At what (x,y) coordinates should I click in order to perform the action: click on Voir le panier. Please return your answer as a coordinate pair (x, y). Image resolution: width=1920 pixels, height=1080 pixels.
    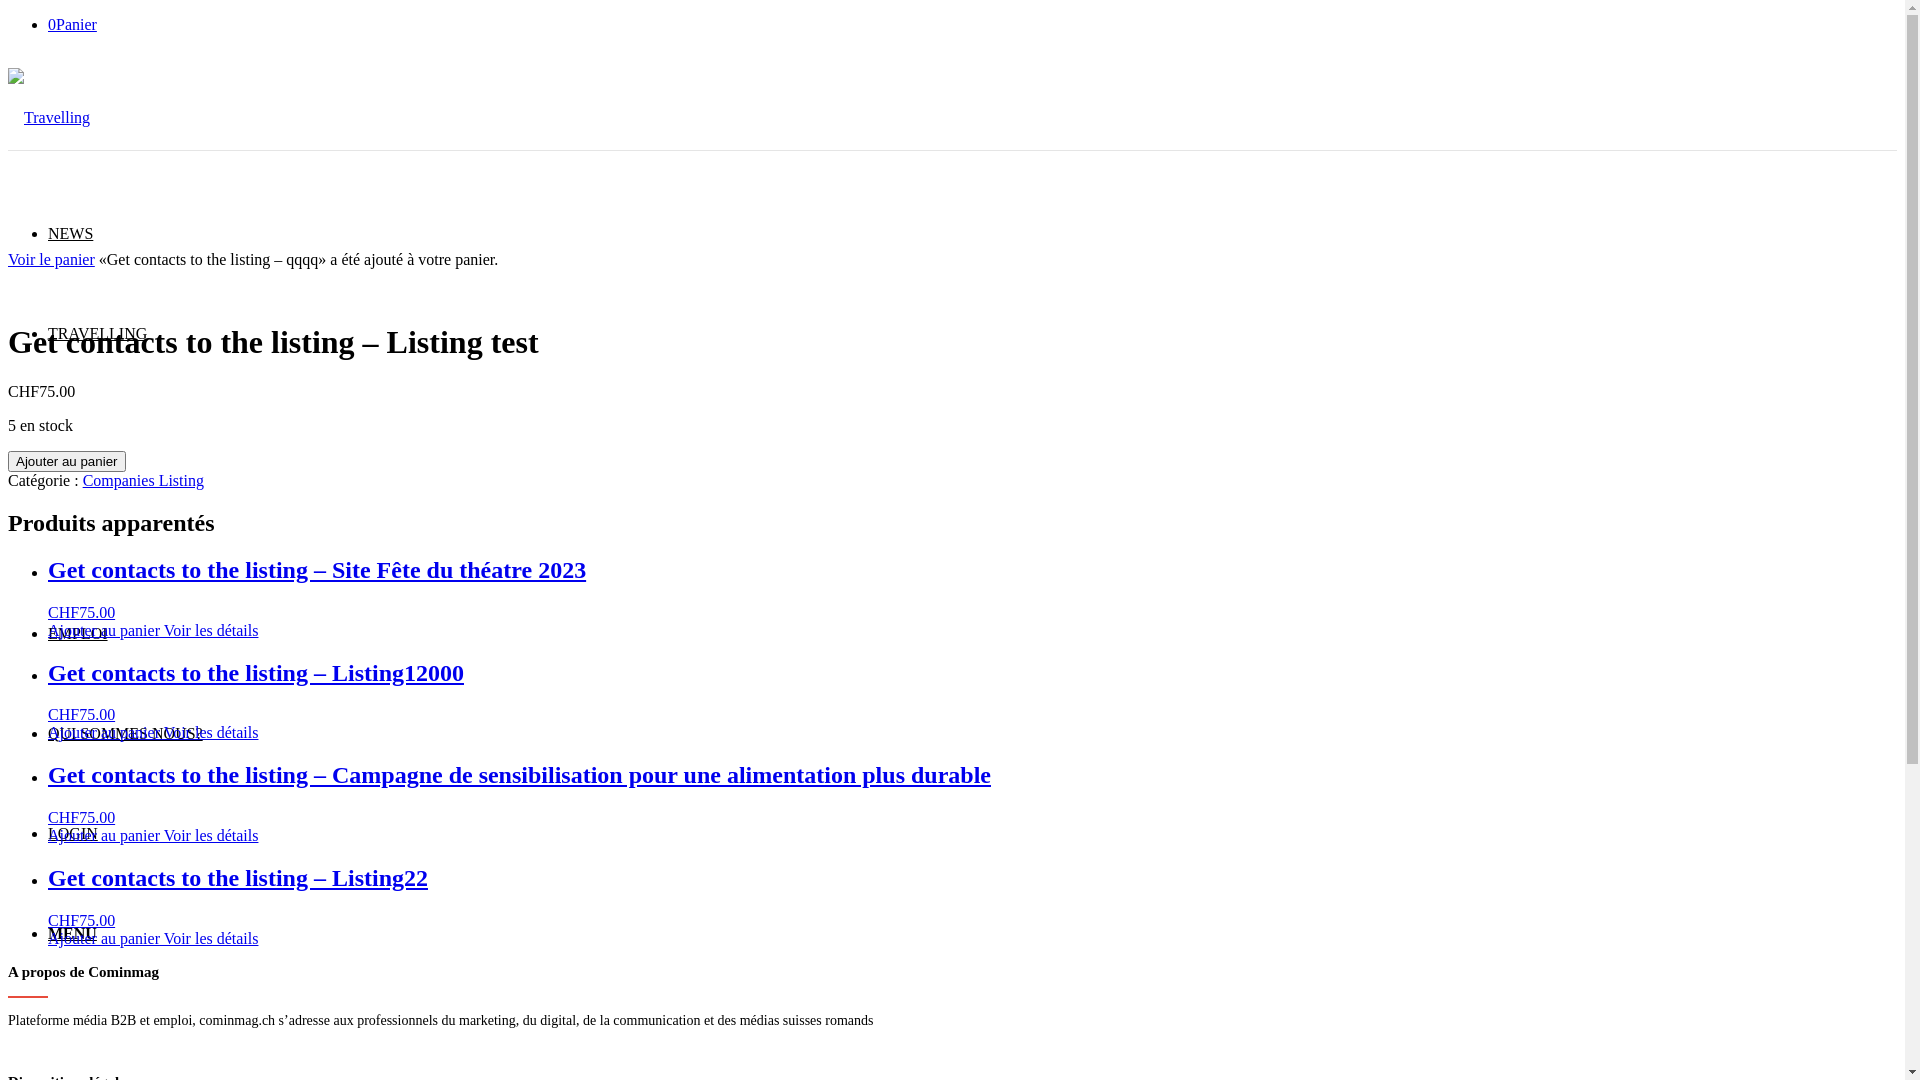
    Looking at the image, I should click on (52, 260).